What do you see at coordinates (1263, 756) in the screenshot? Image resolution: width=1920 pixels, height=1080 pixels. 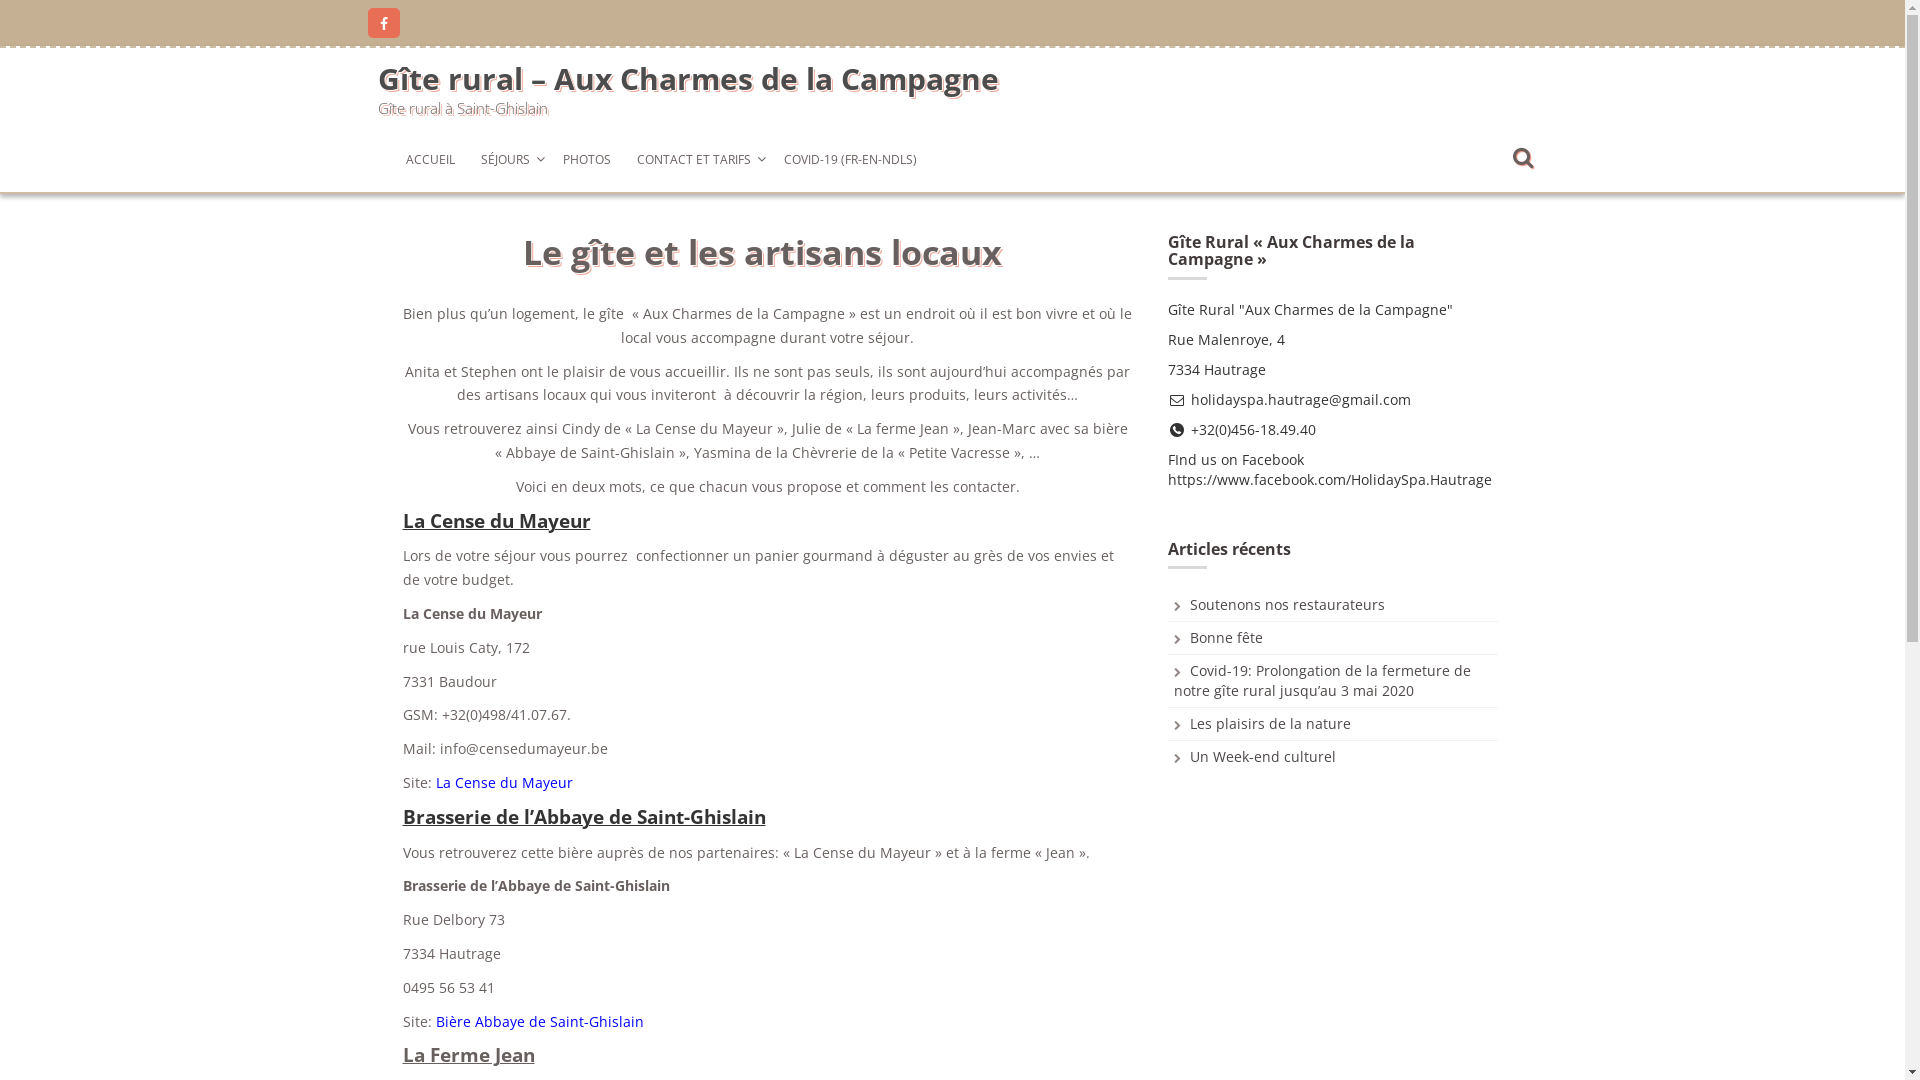 I see `Un Week-end culturel` at bounding box center [1263, 756].